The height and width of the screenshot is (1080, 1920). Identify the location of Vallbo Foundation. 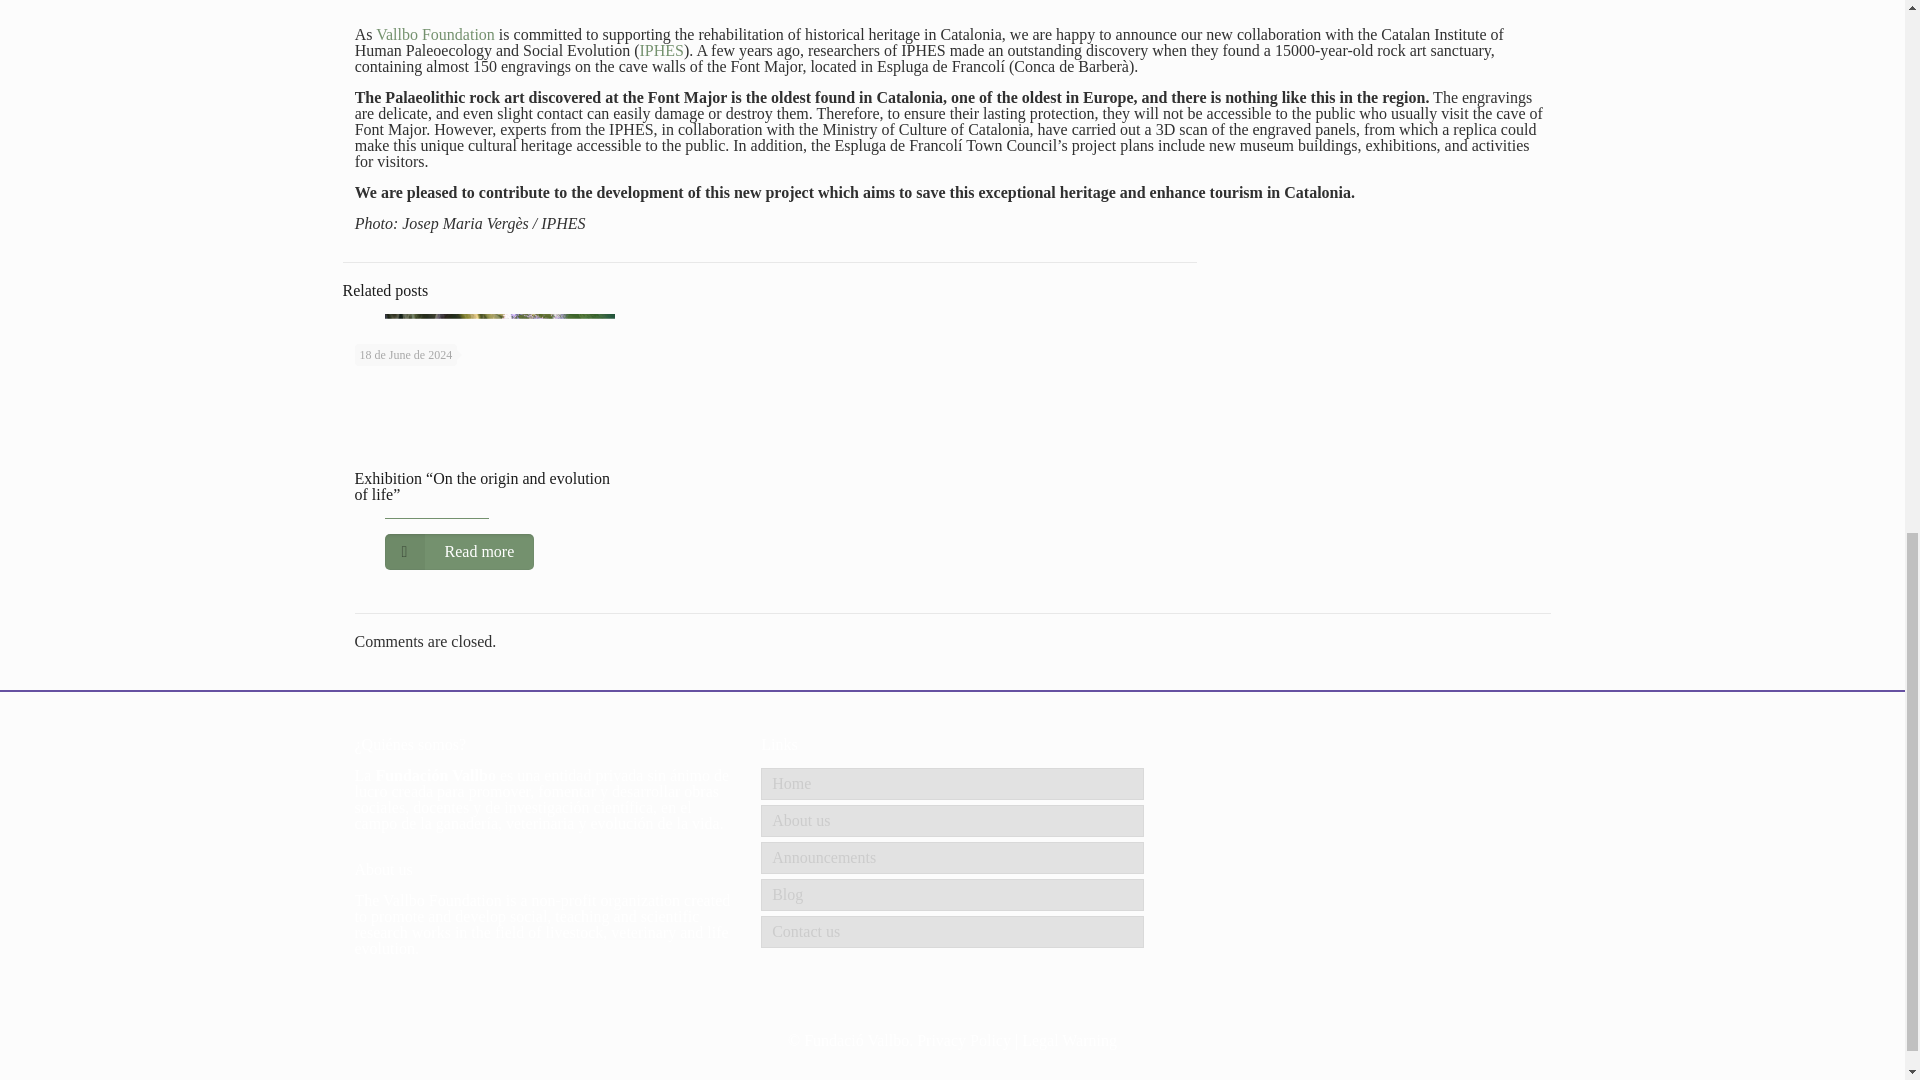
(436, 34).